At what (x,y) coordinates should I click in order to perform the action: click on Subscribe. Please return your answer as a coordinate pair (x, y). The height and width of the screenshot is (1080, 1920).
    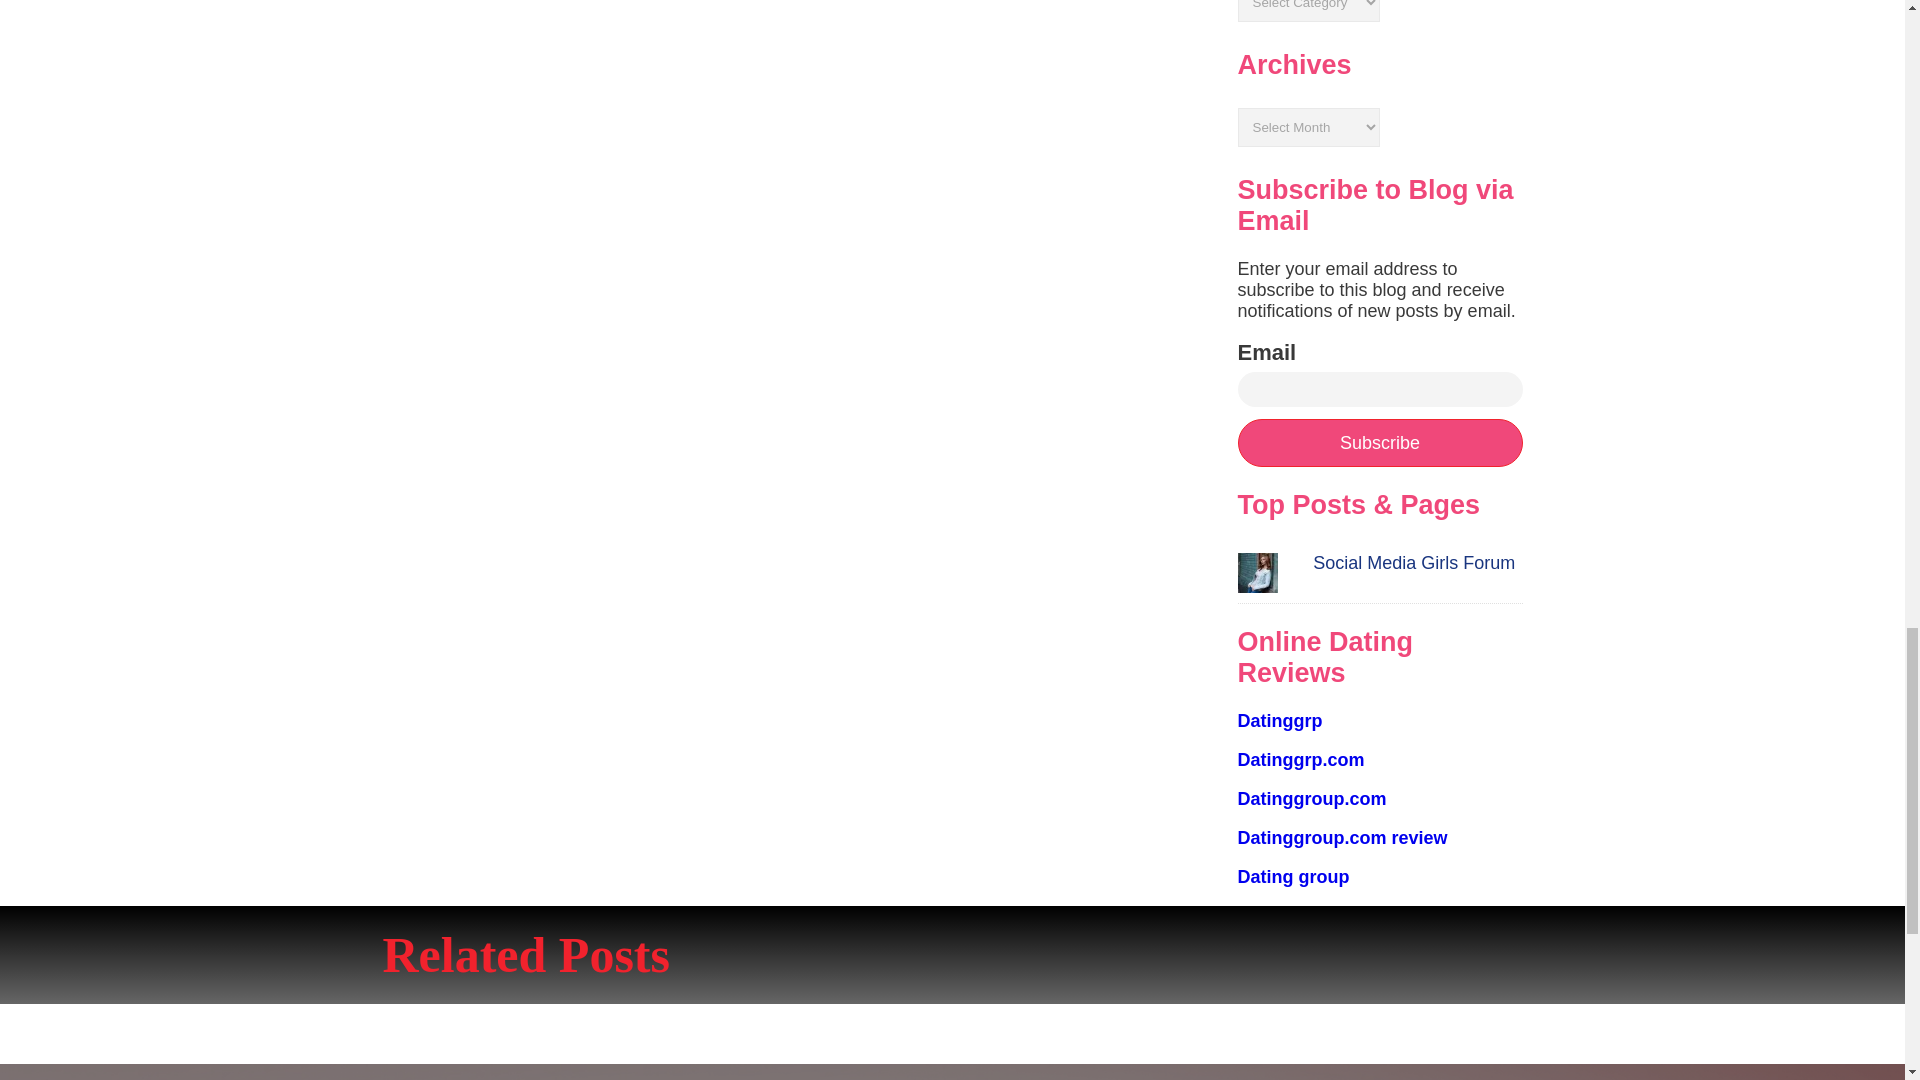
    Looking at the image, I should click on (1380, 442).